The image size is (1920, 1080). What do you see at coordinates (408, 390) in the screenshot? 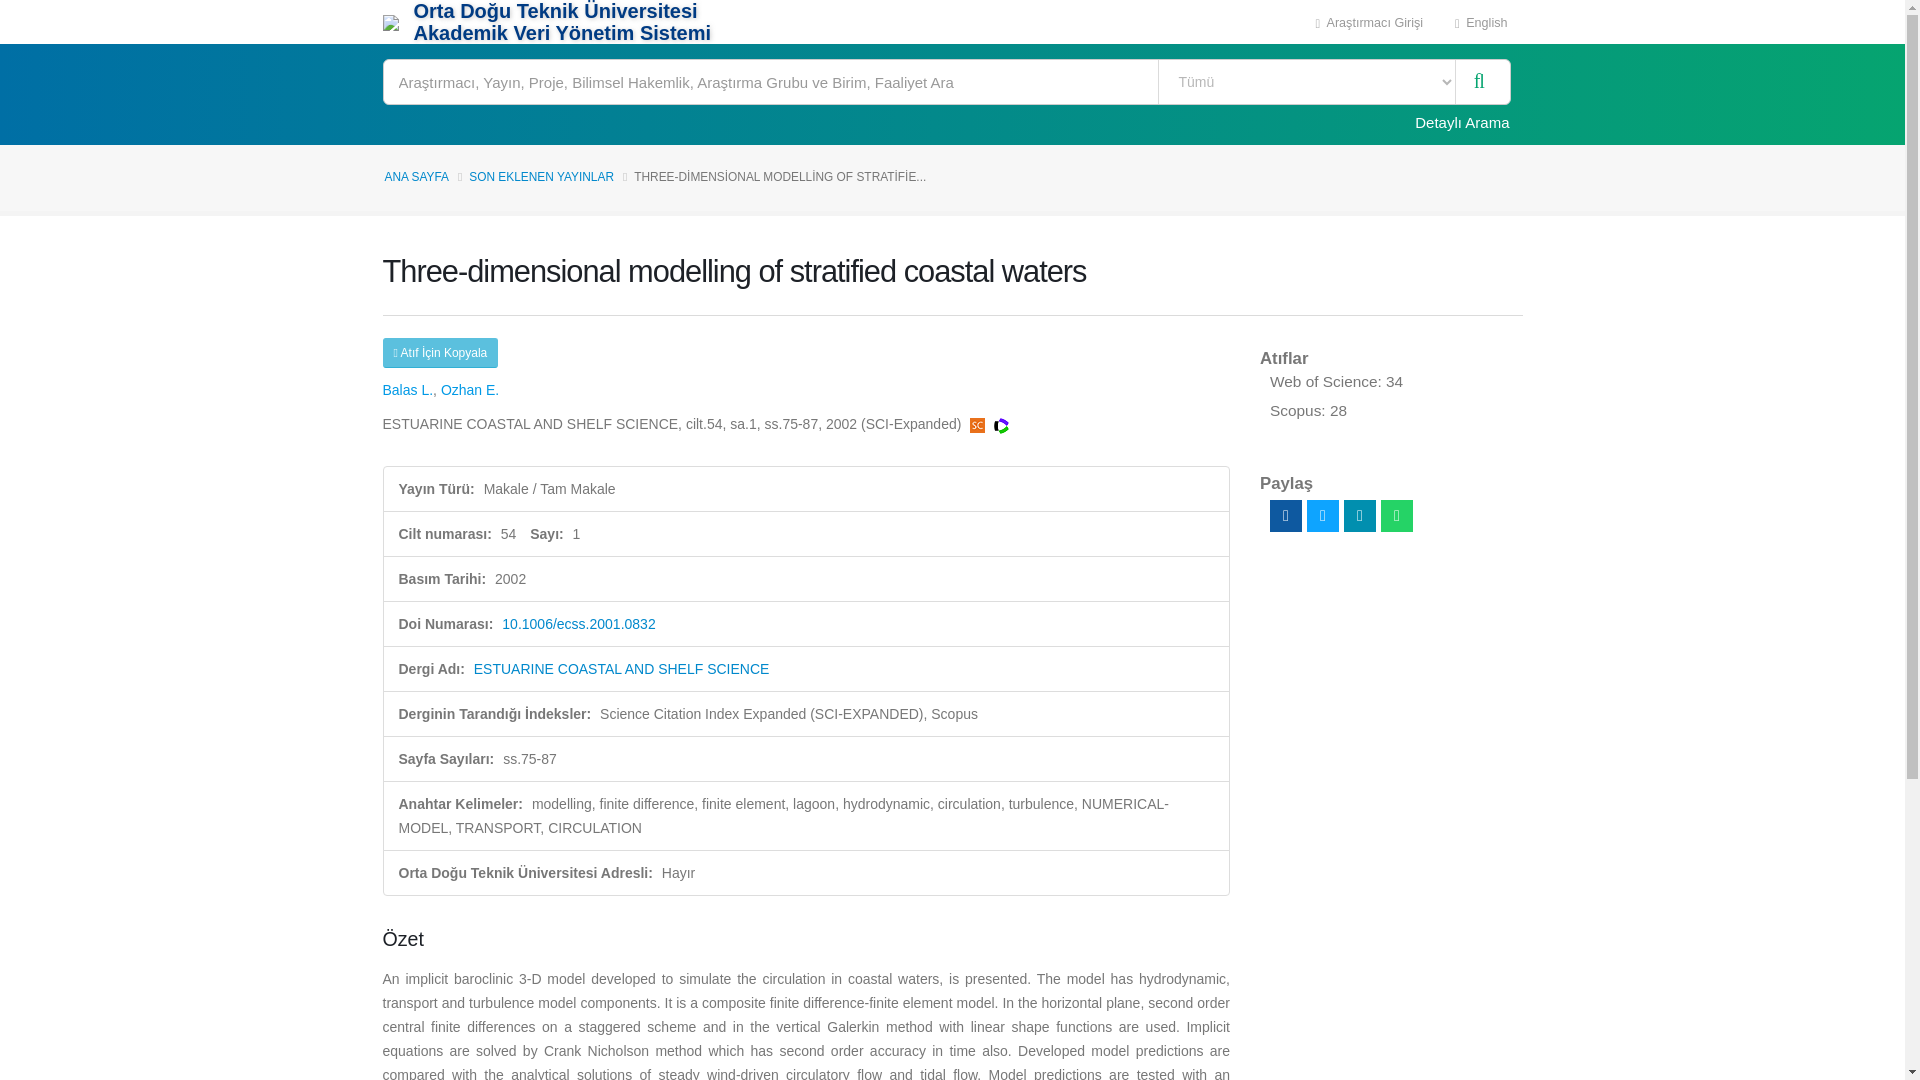
I see `L Balas` at bounding box center [408, 390].